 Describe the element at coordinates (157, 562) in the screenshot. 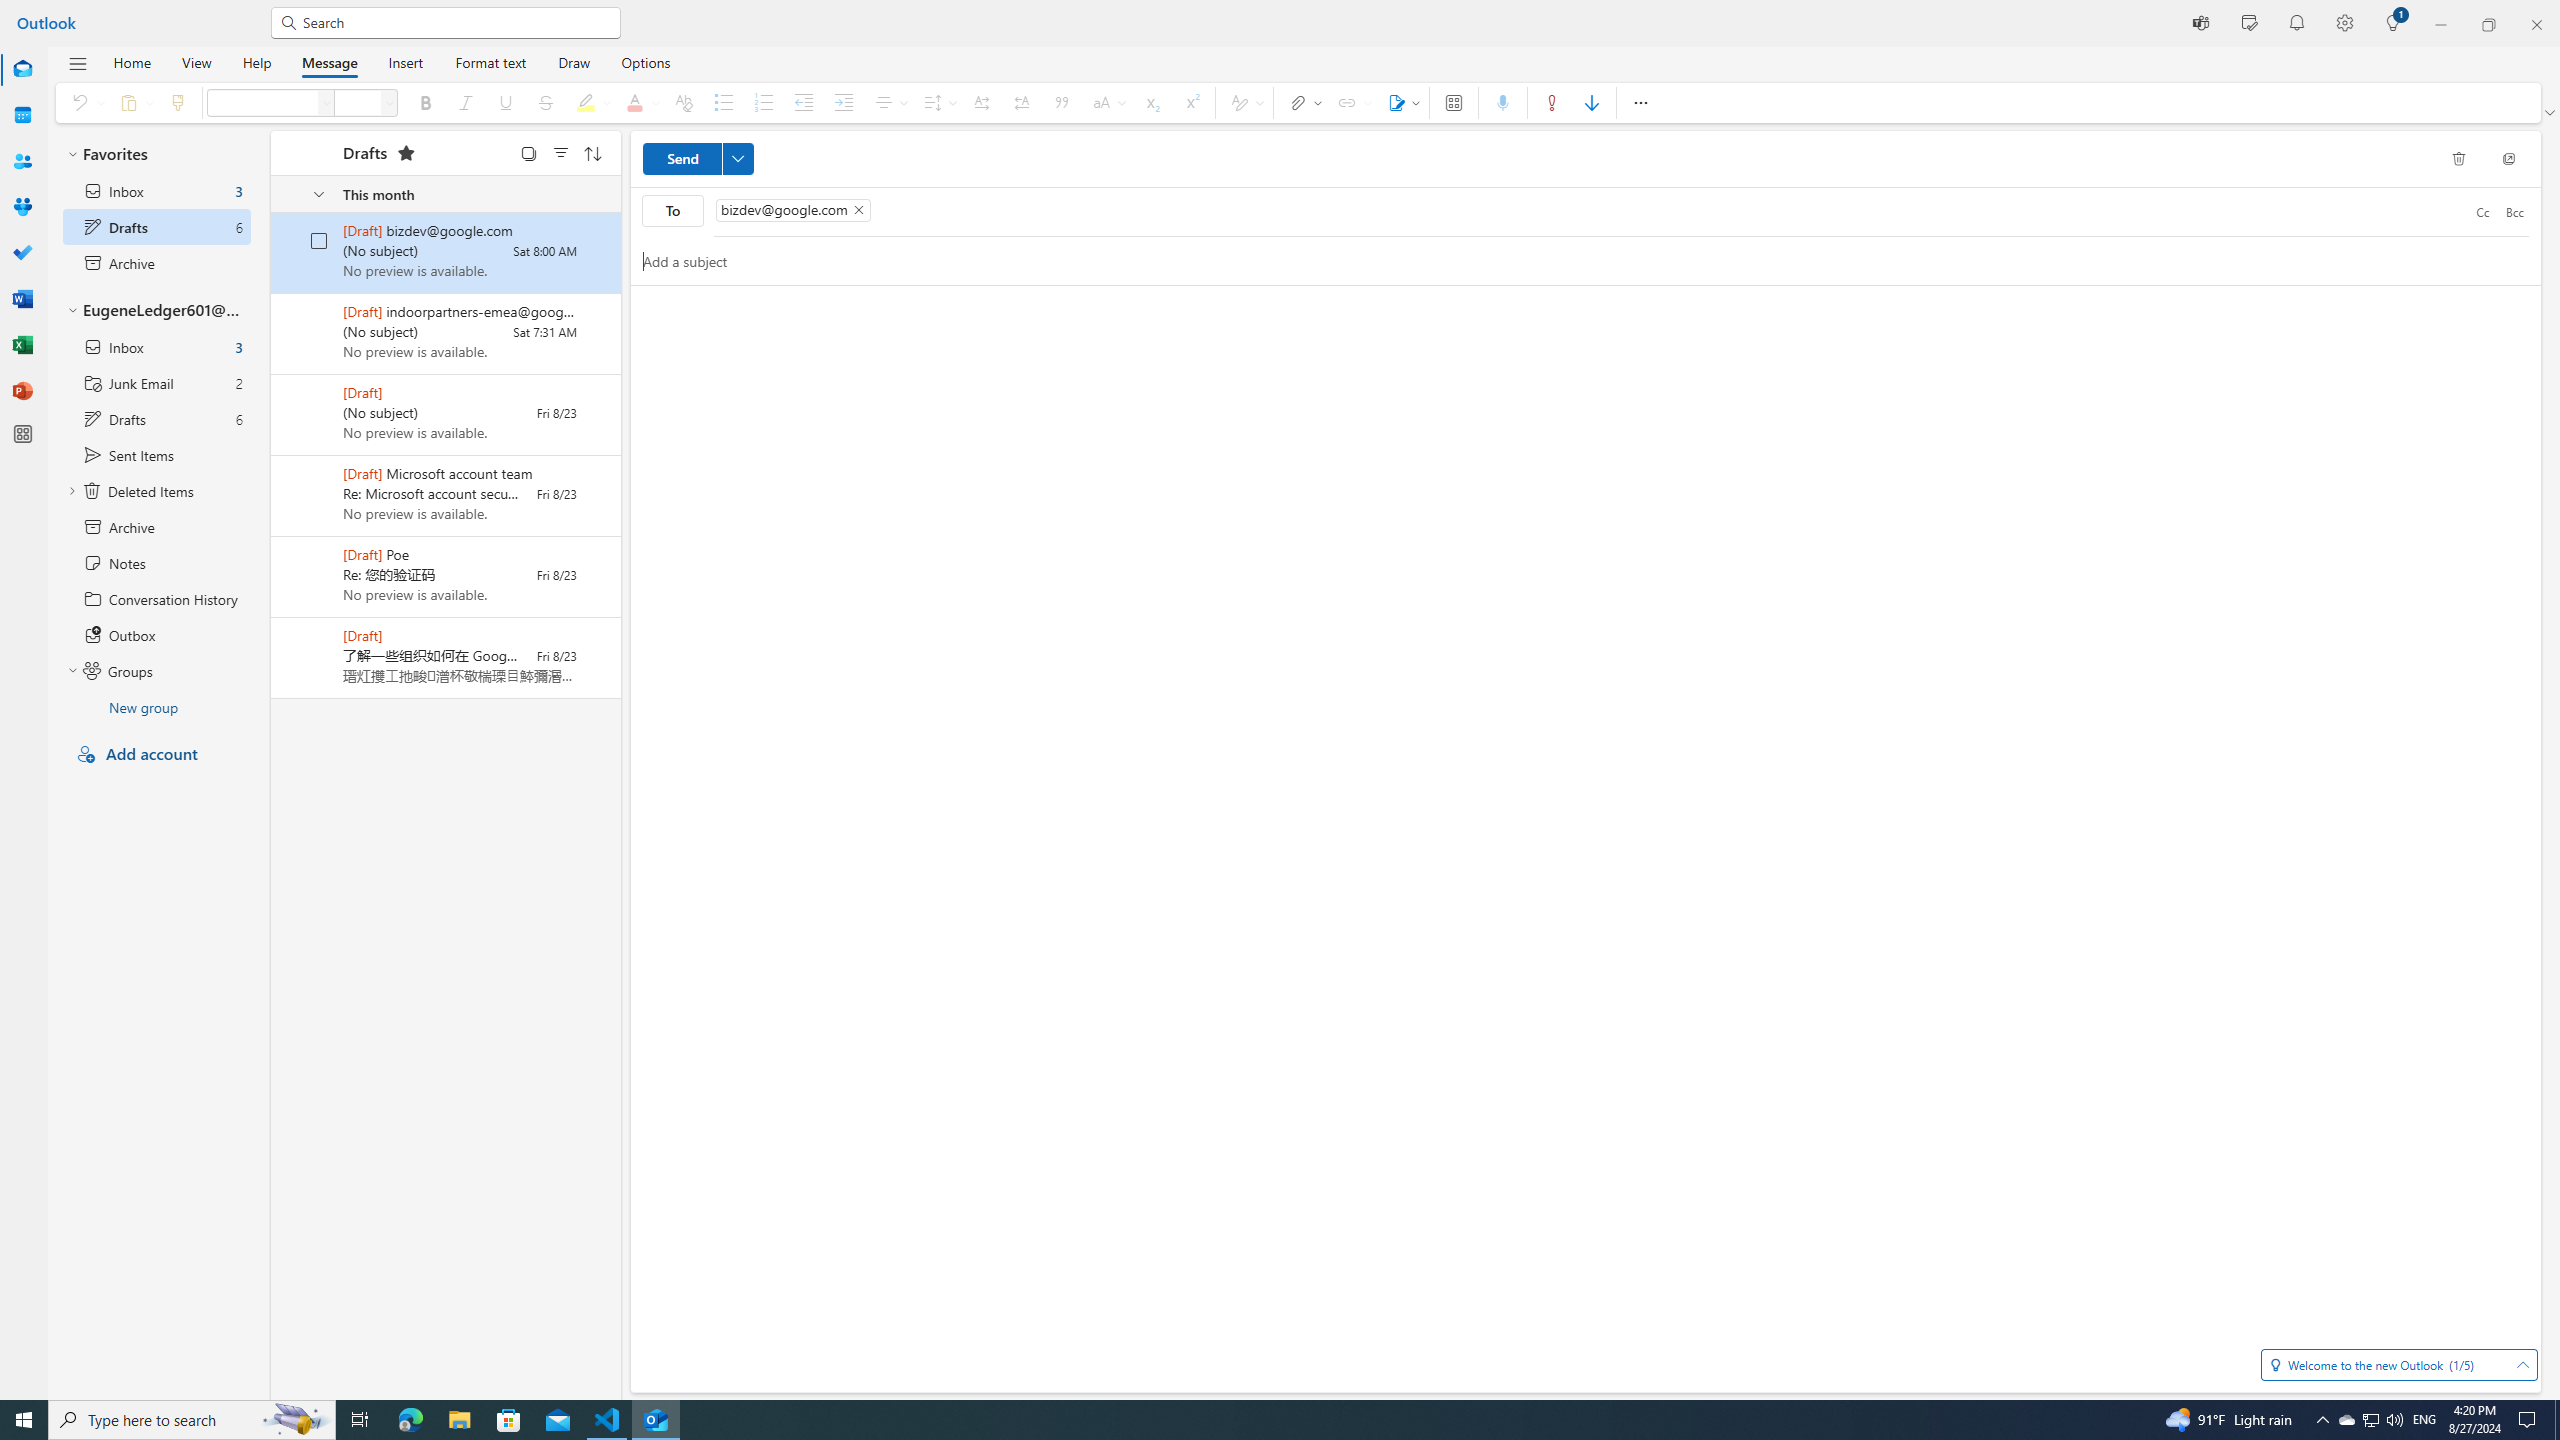

I see `Notes` at that location.